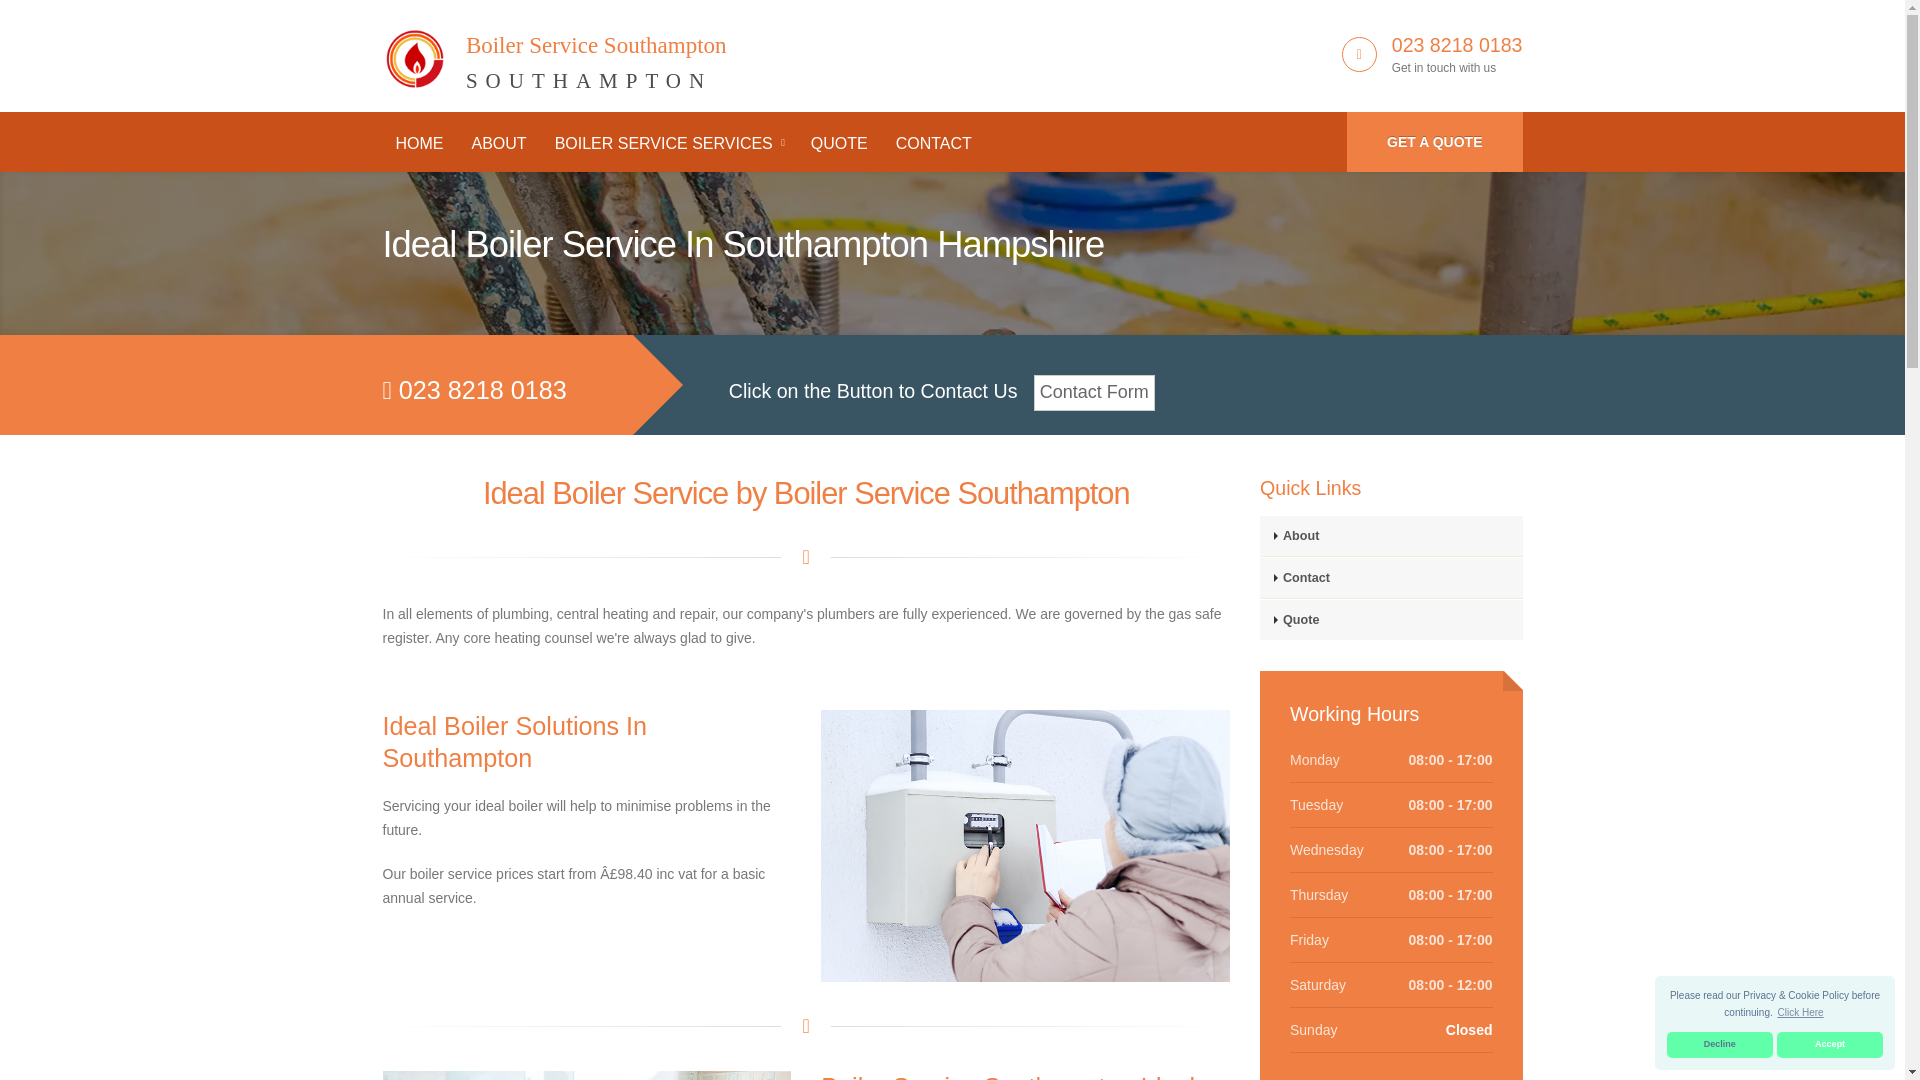 Image resolution: width=1920 pixels, height=1080 pixels. I want to click on GET A QUOTE, so click(1434, 142).